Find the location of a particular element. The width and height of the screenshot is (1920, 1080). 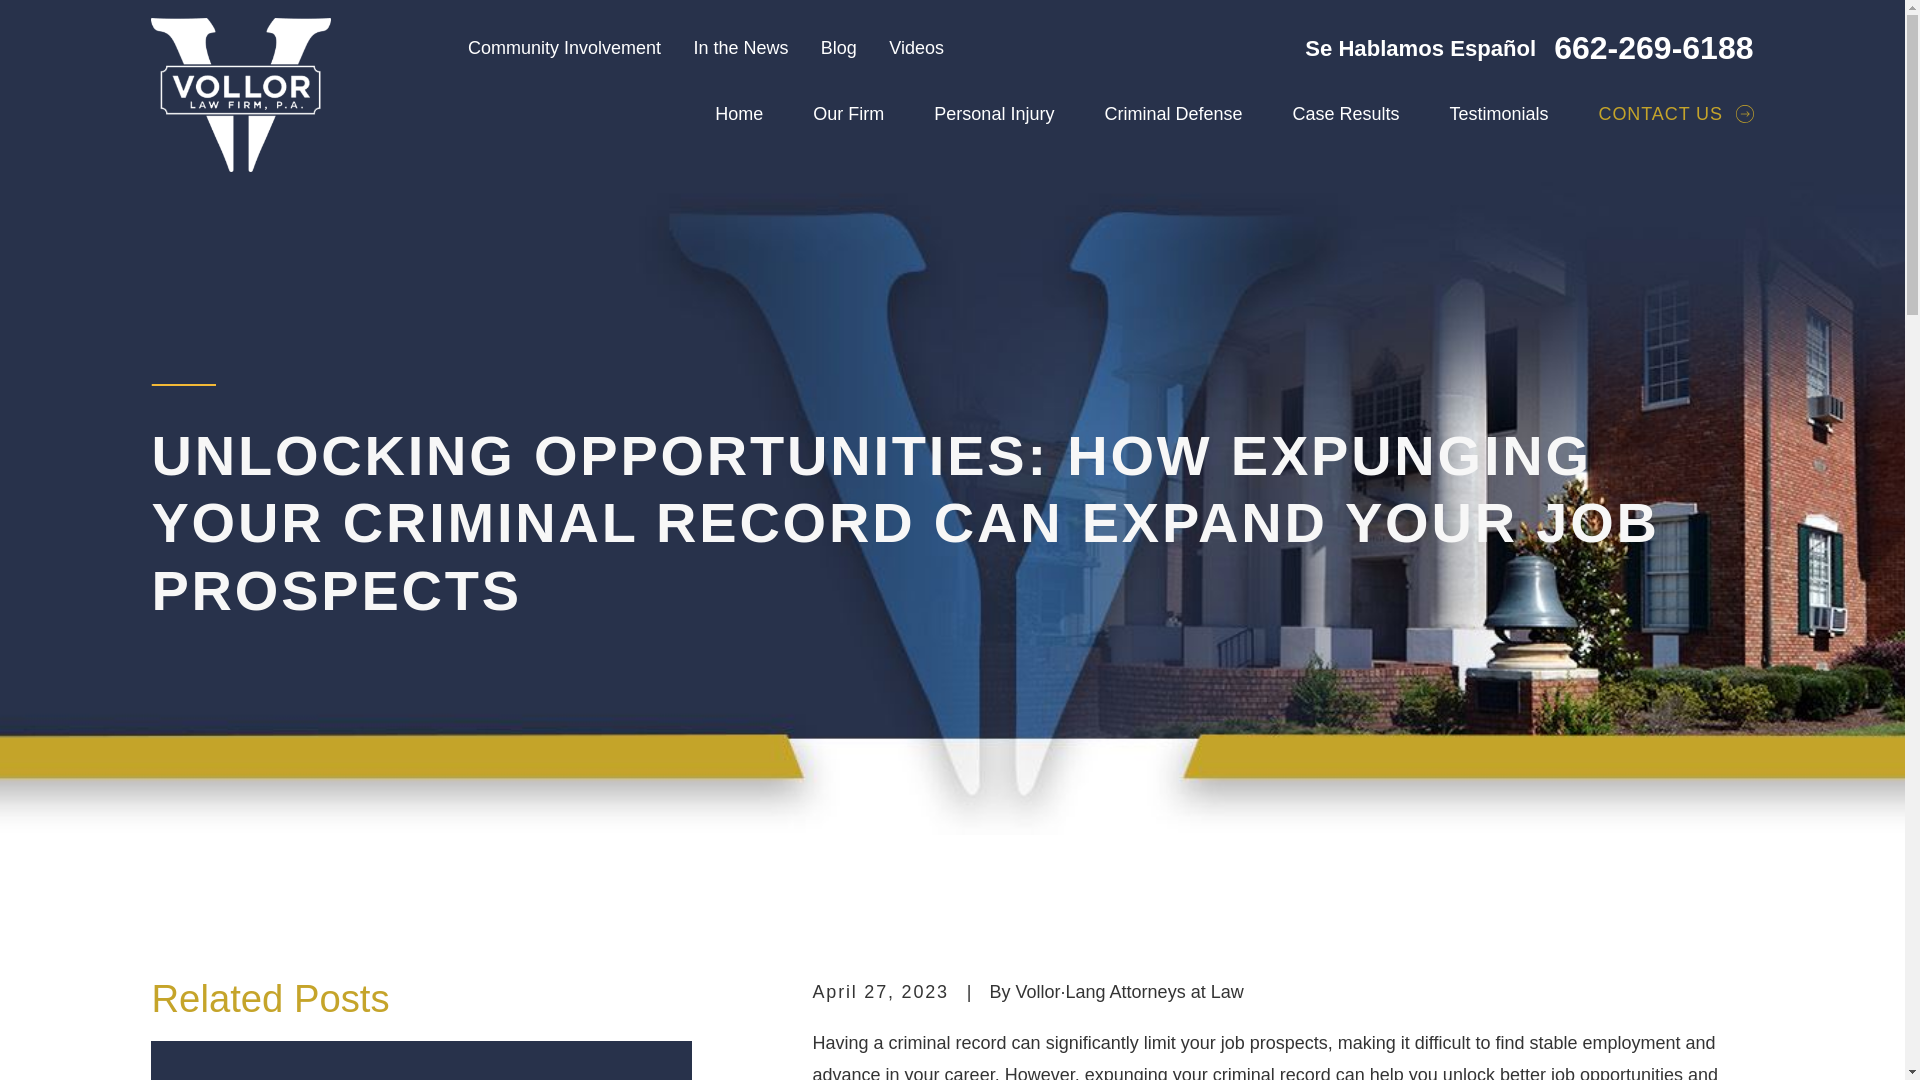

Videos is located at coordinates (916, 48).